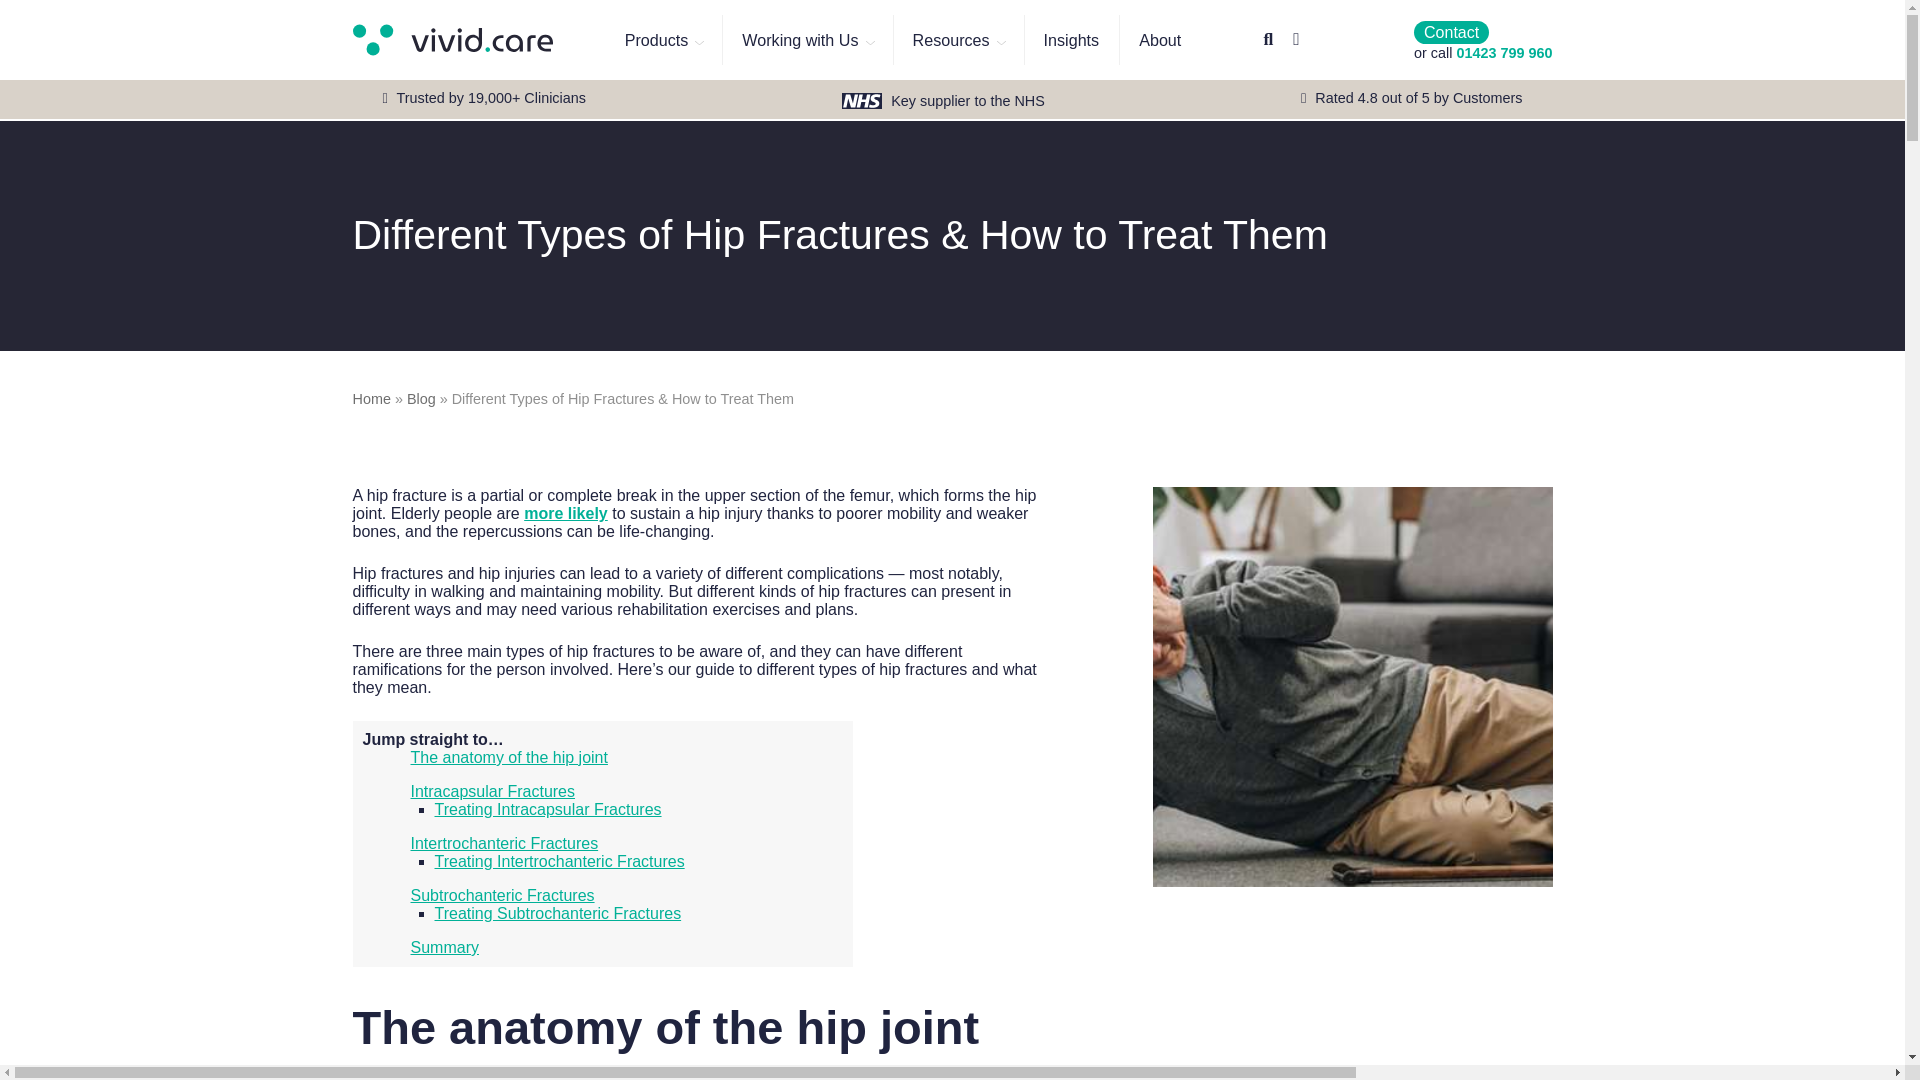 This screenshot has width=1920, height=1080. I want to click on Products, so click(664, 40).